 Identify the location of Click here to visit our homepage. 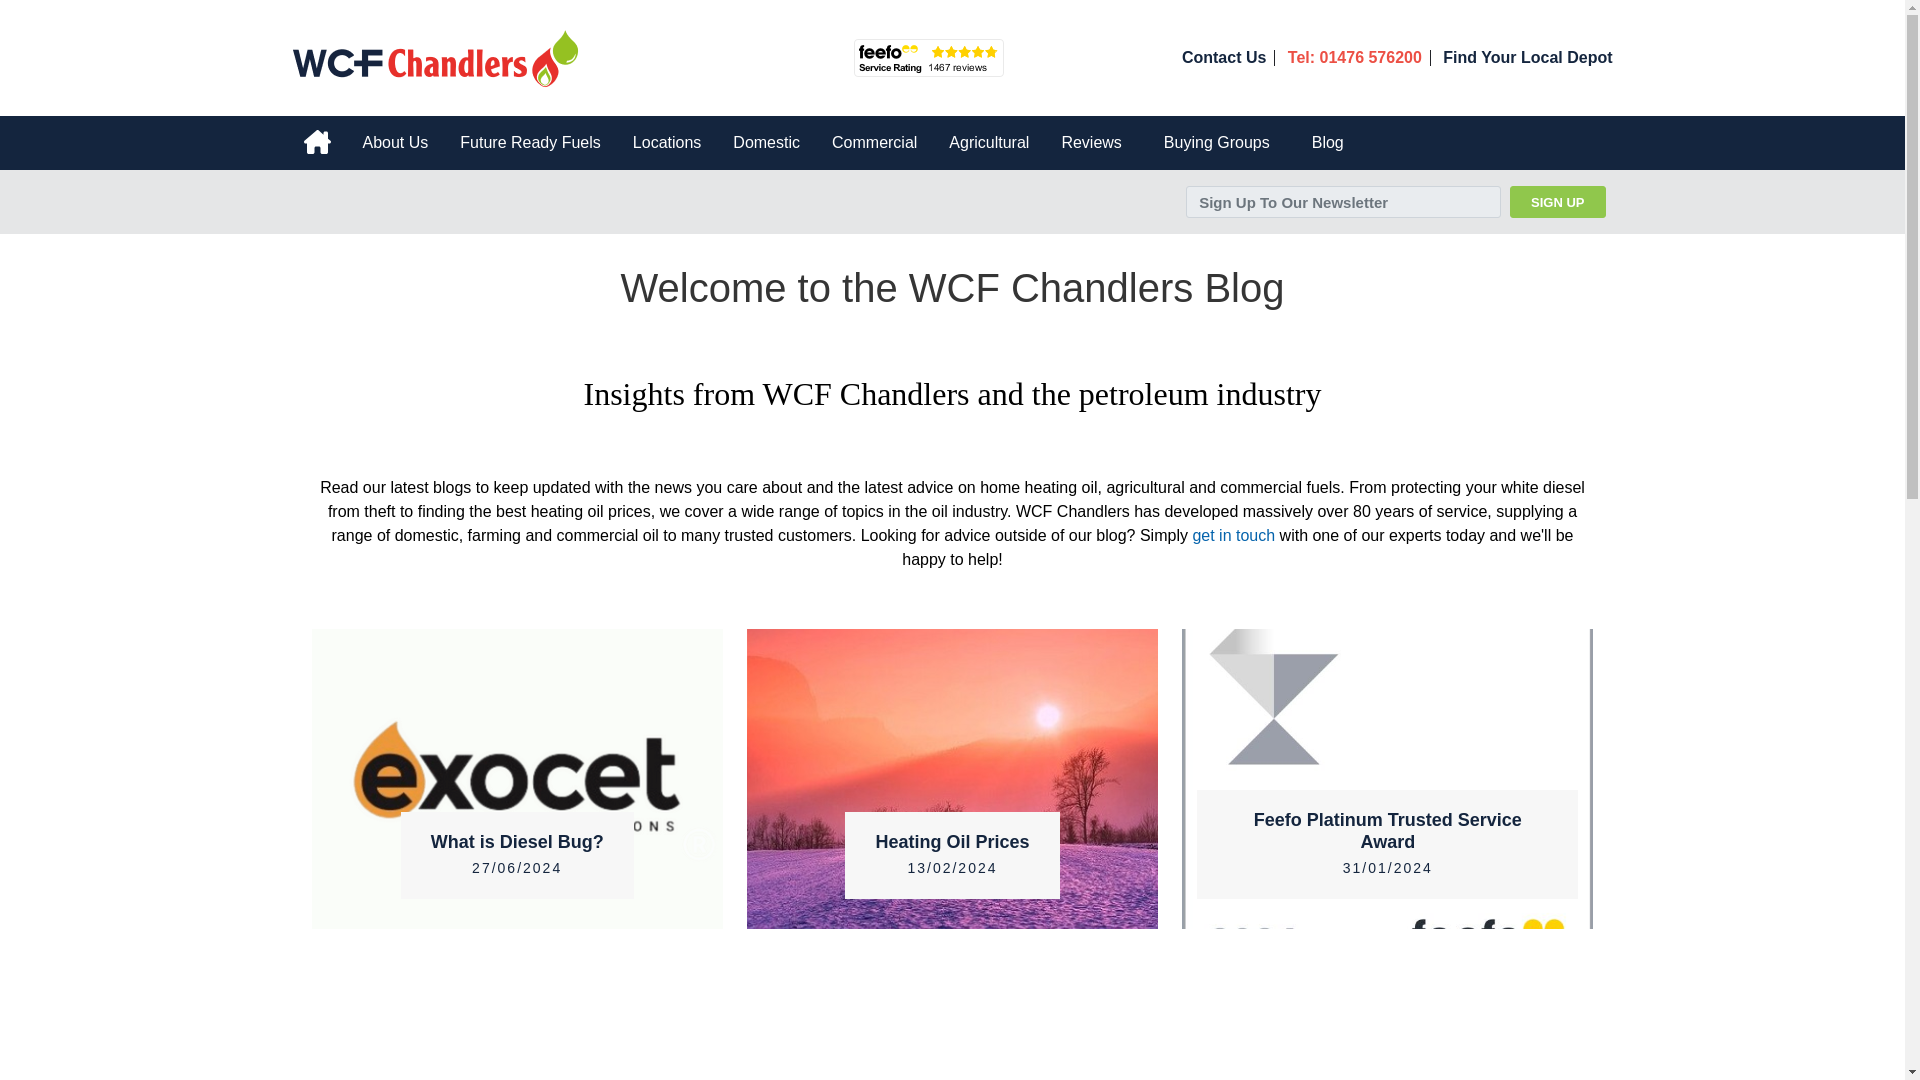
(436, 56).